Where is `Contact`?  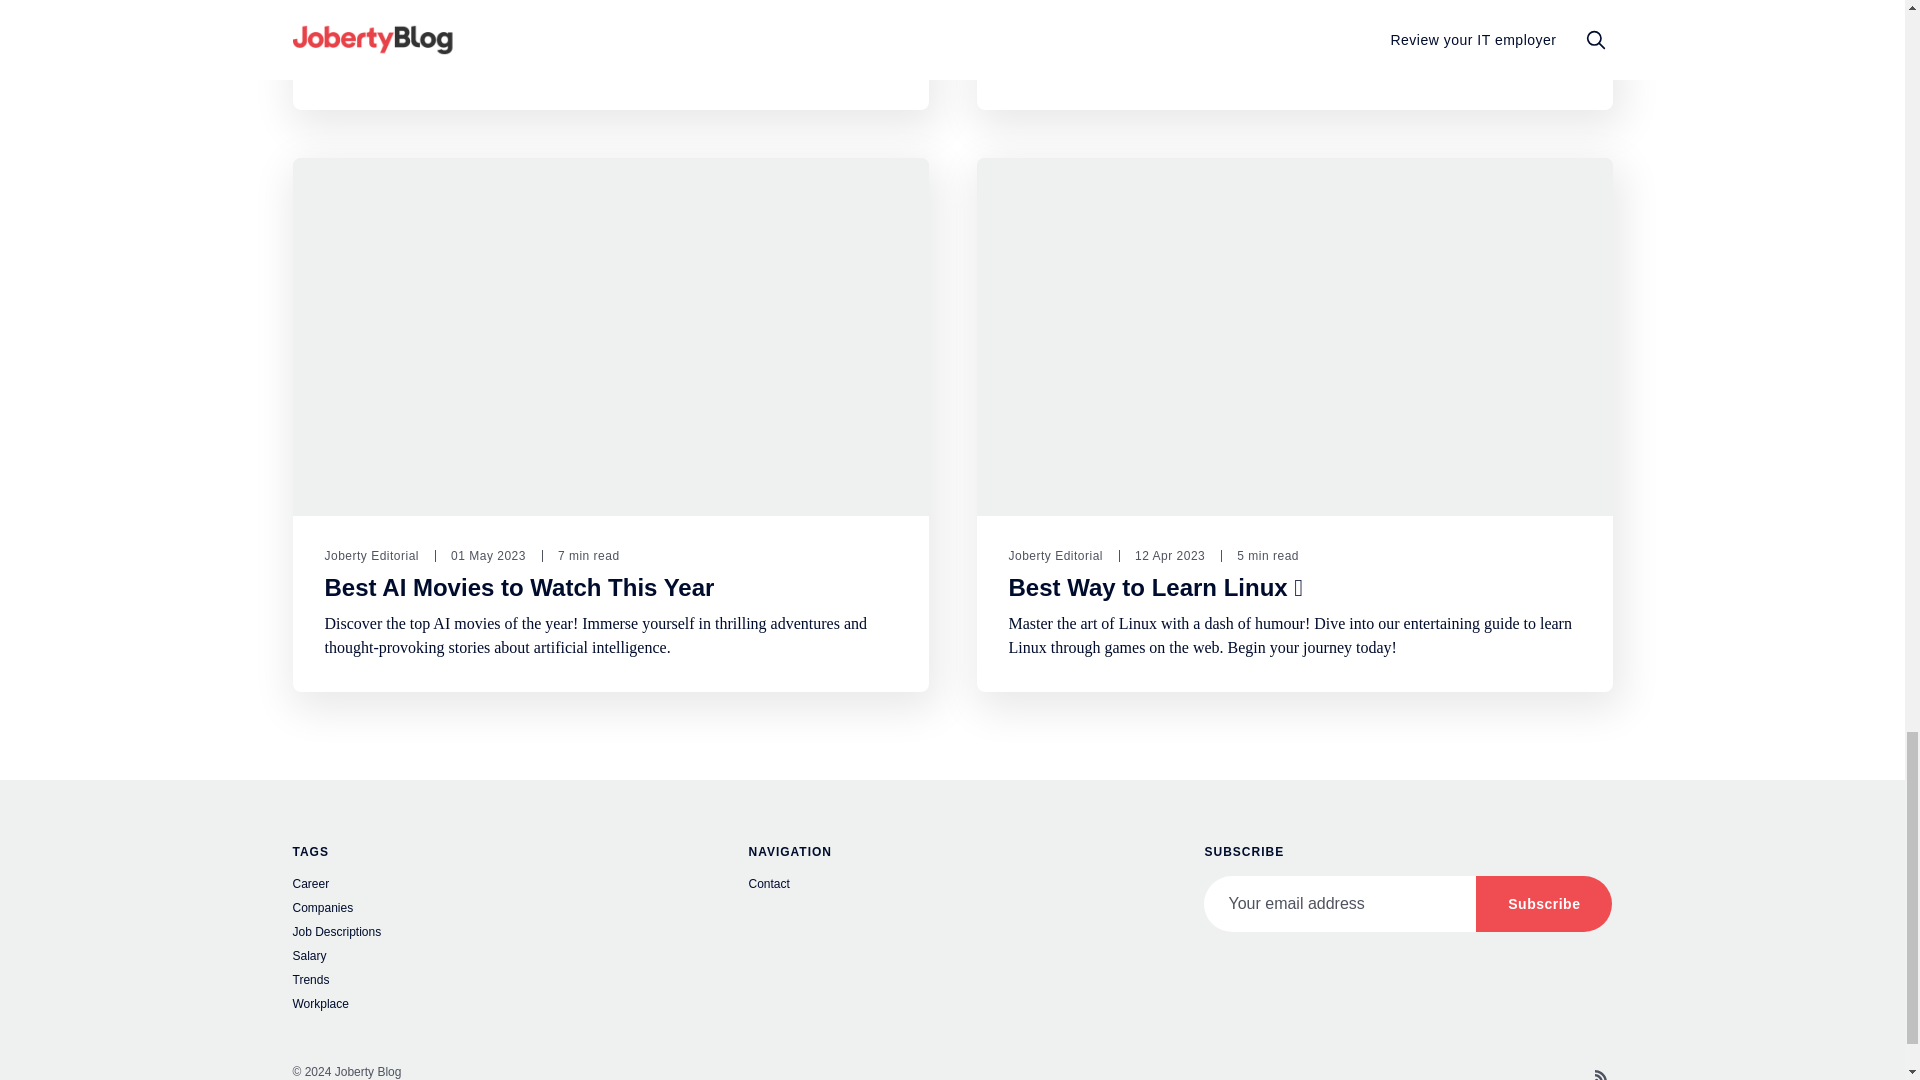 Contact is located at coordinates (952, 886).